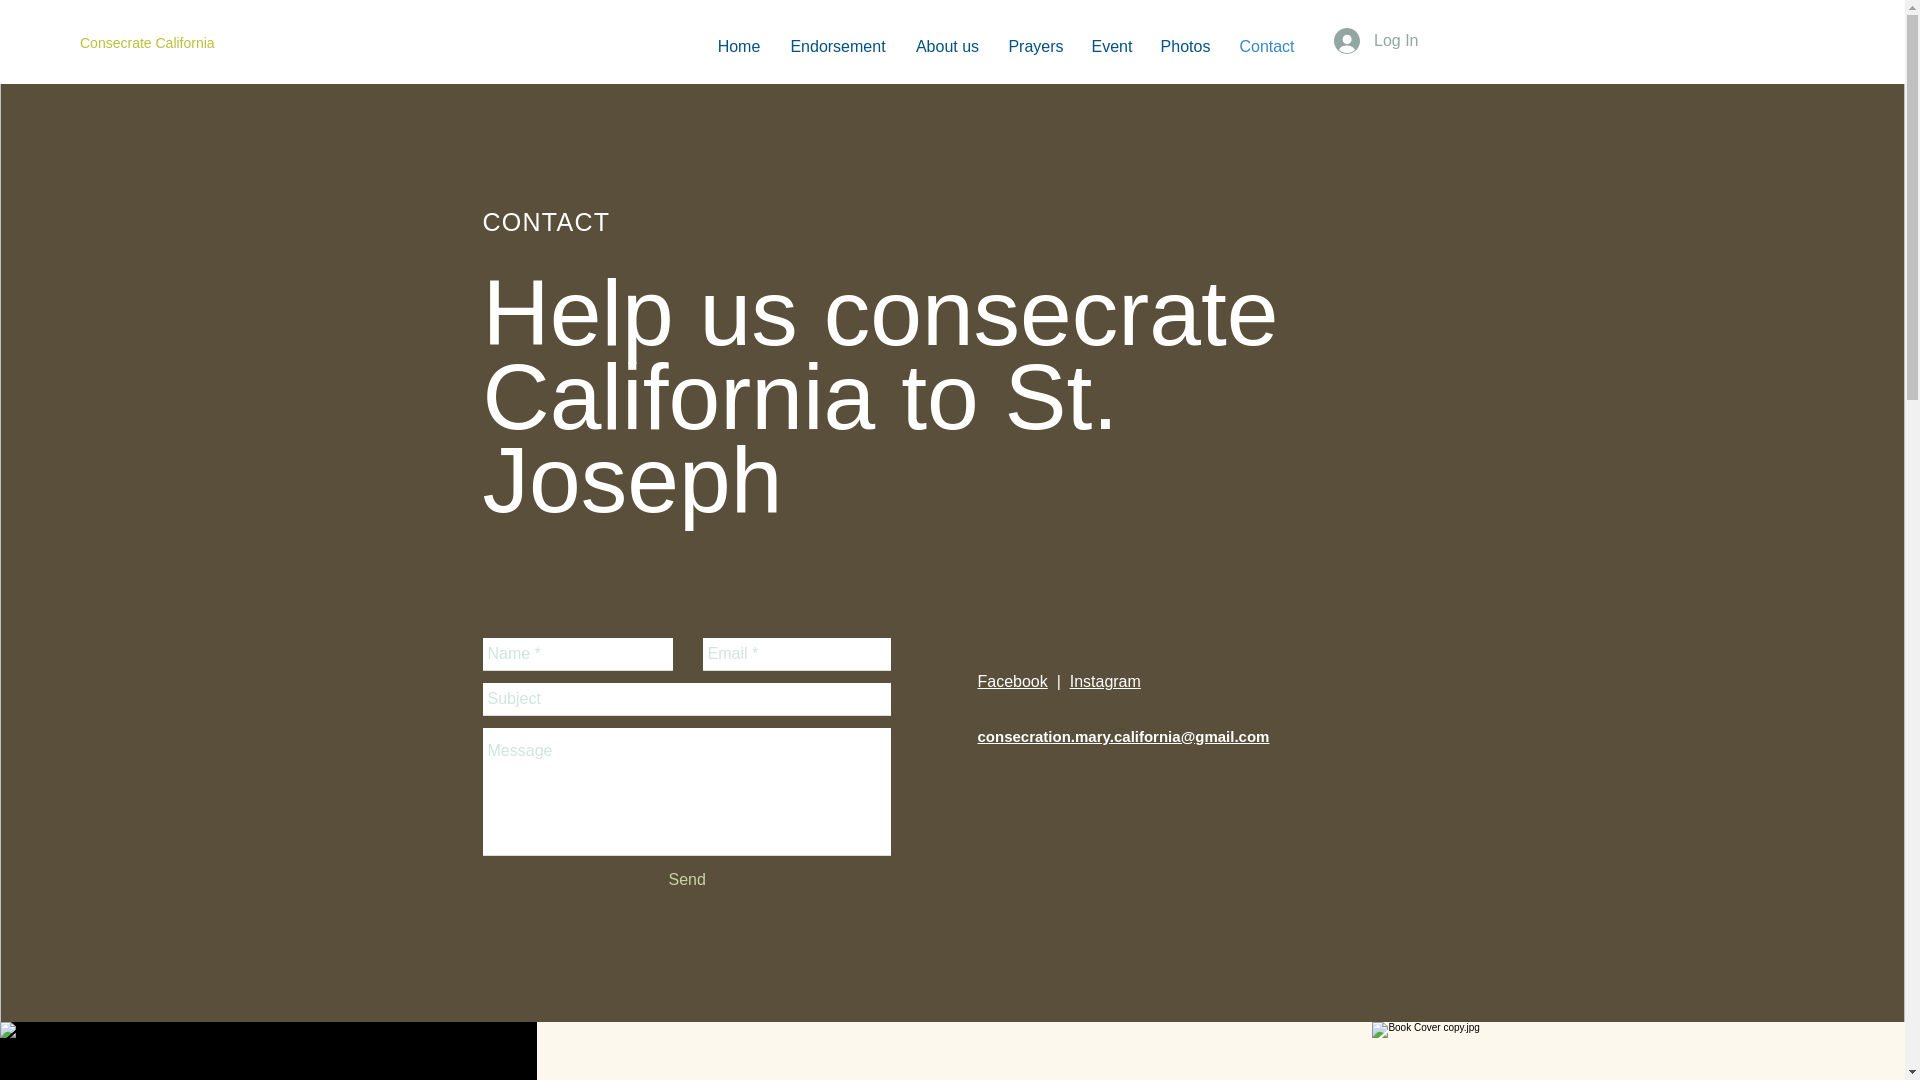 The height and width of the screenshot is (1080, 1920). What do you see at coordinates (1185, 46) in the screenshot?
I see `Photos` at bounding box center [1185, 46].